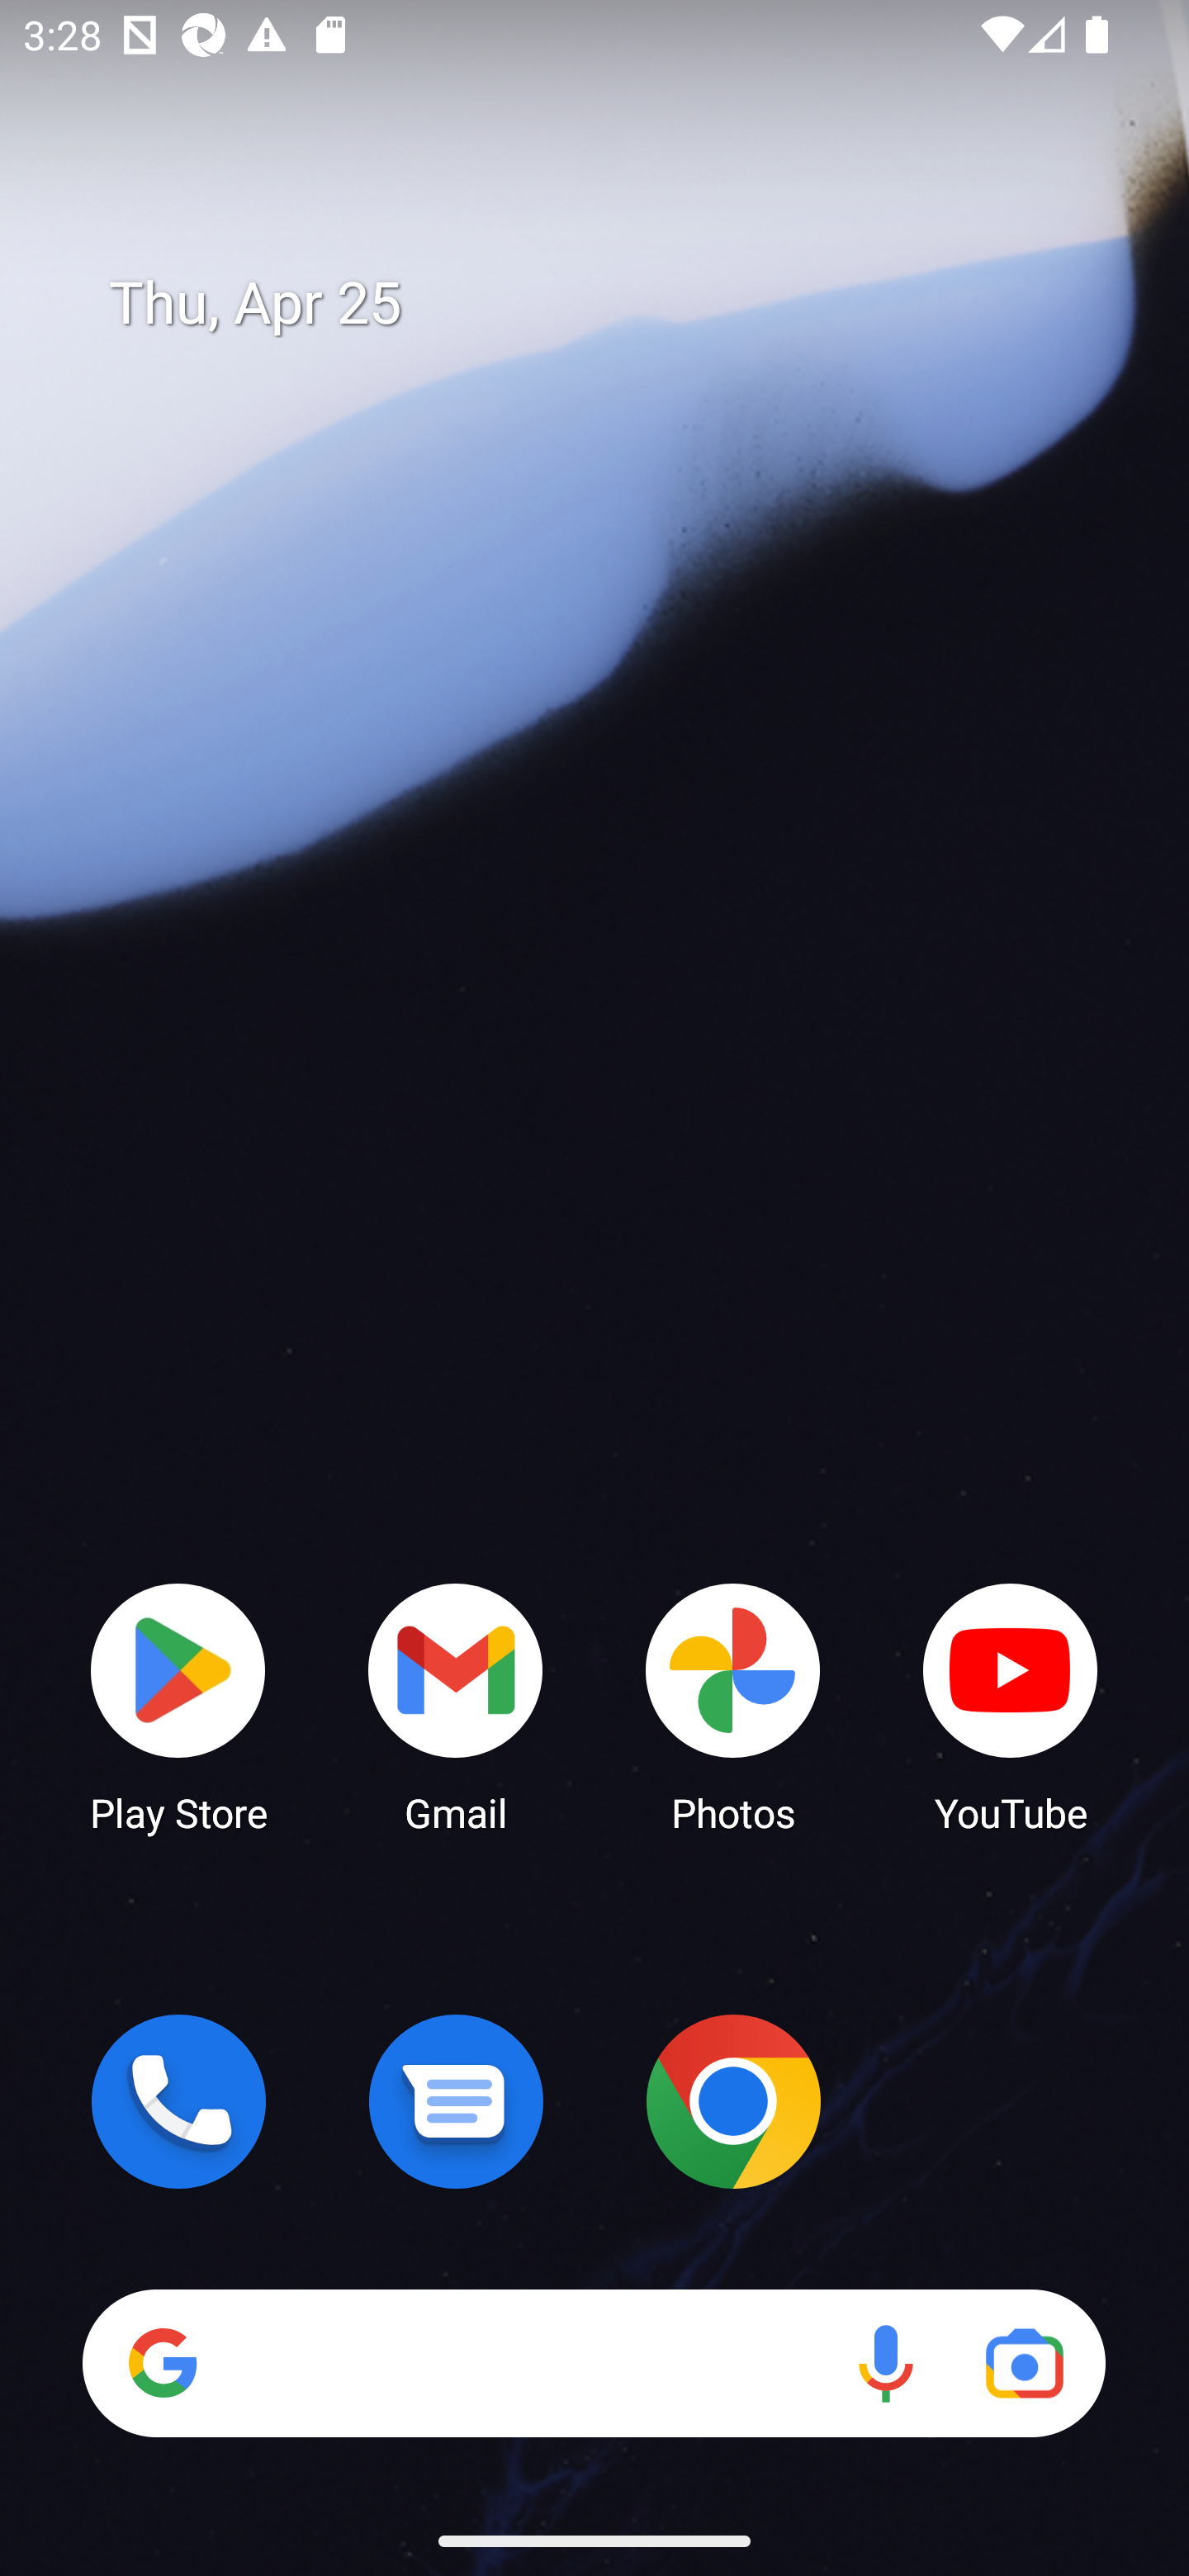 The image size is (1189, 2576). What do you see at coordinates (1024, 2363) in the screenshot?
I see `Google Lens` at bounding box center [1024, 2363].